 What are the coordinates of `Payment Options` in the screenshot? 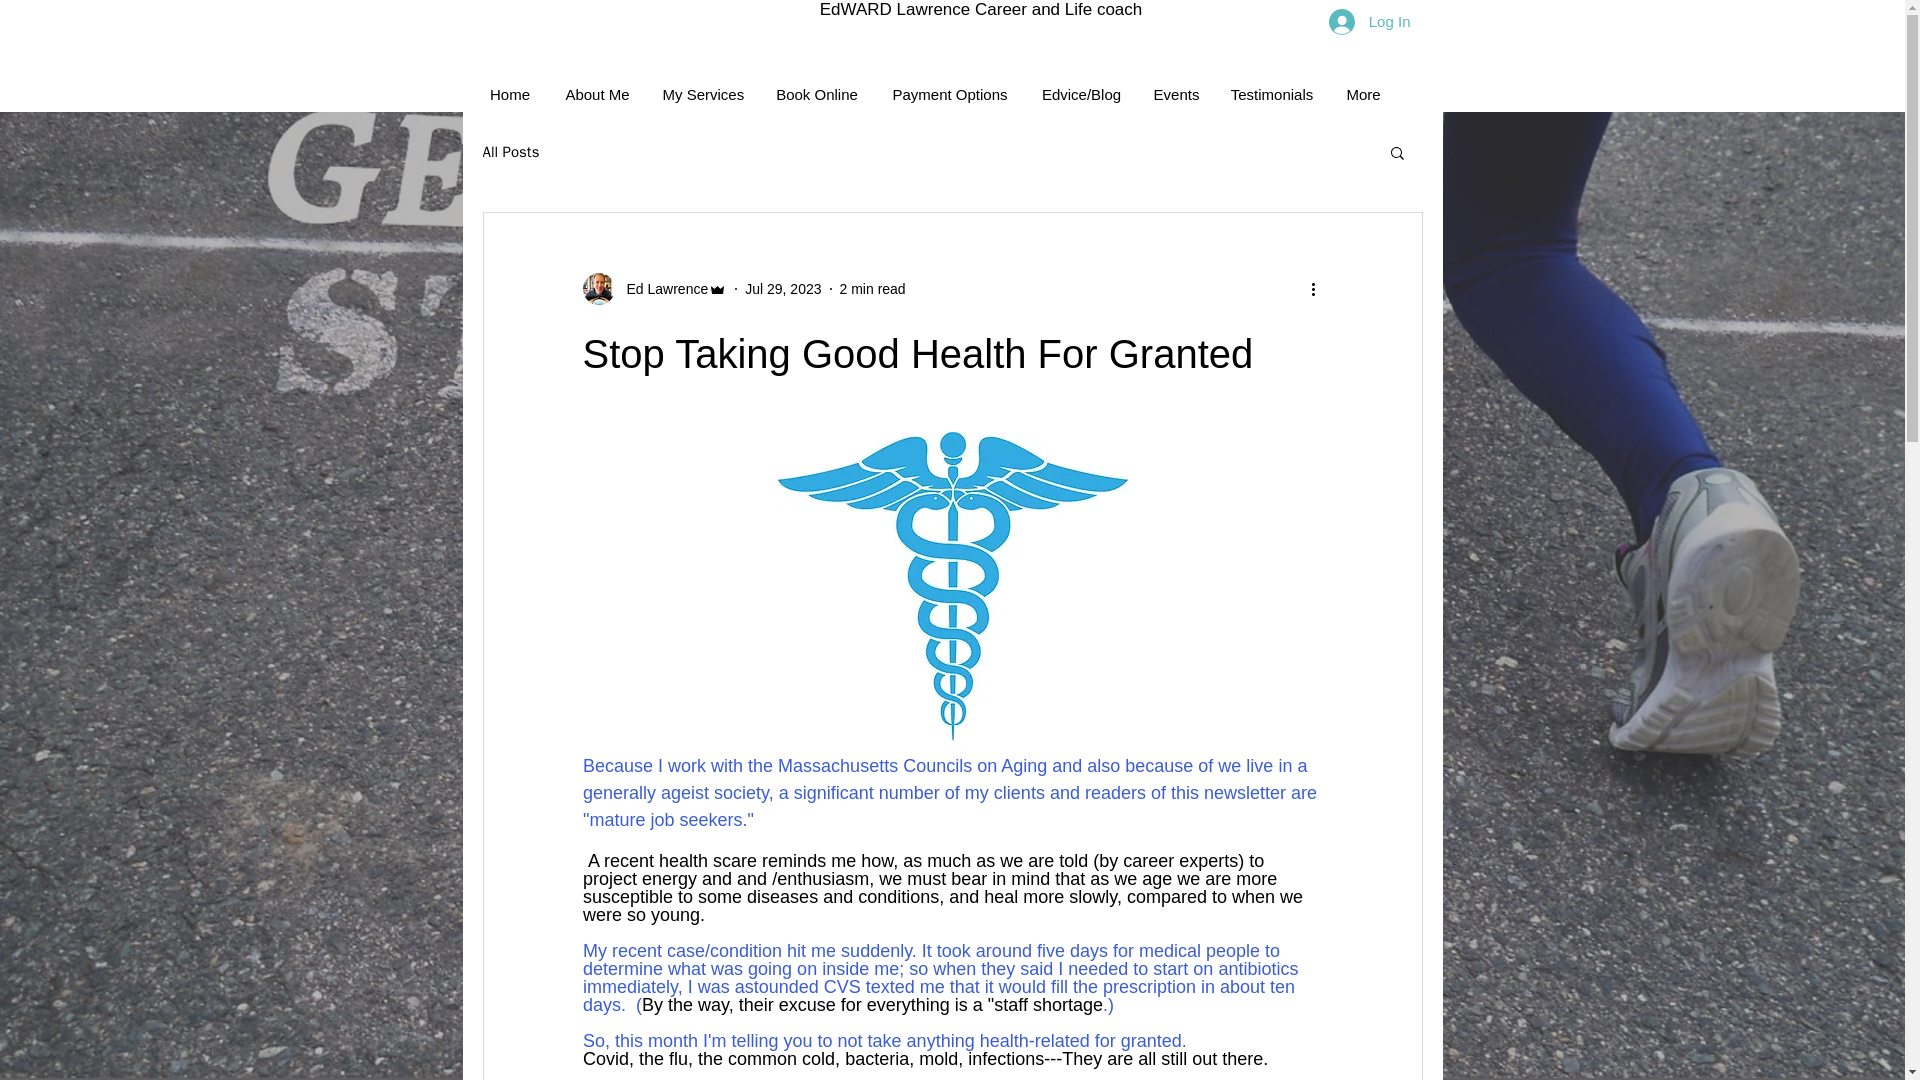 It's located at (950, 94).